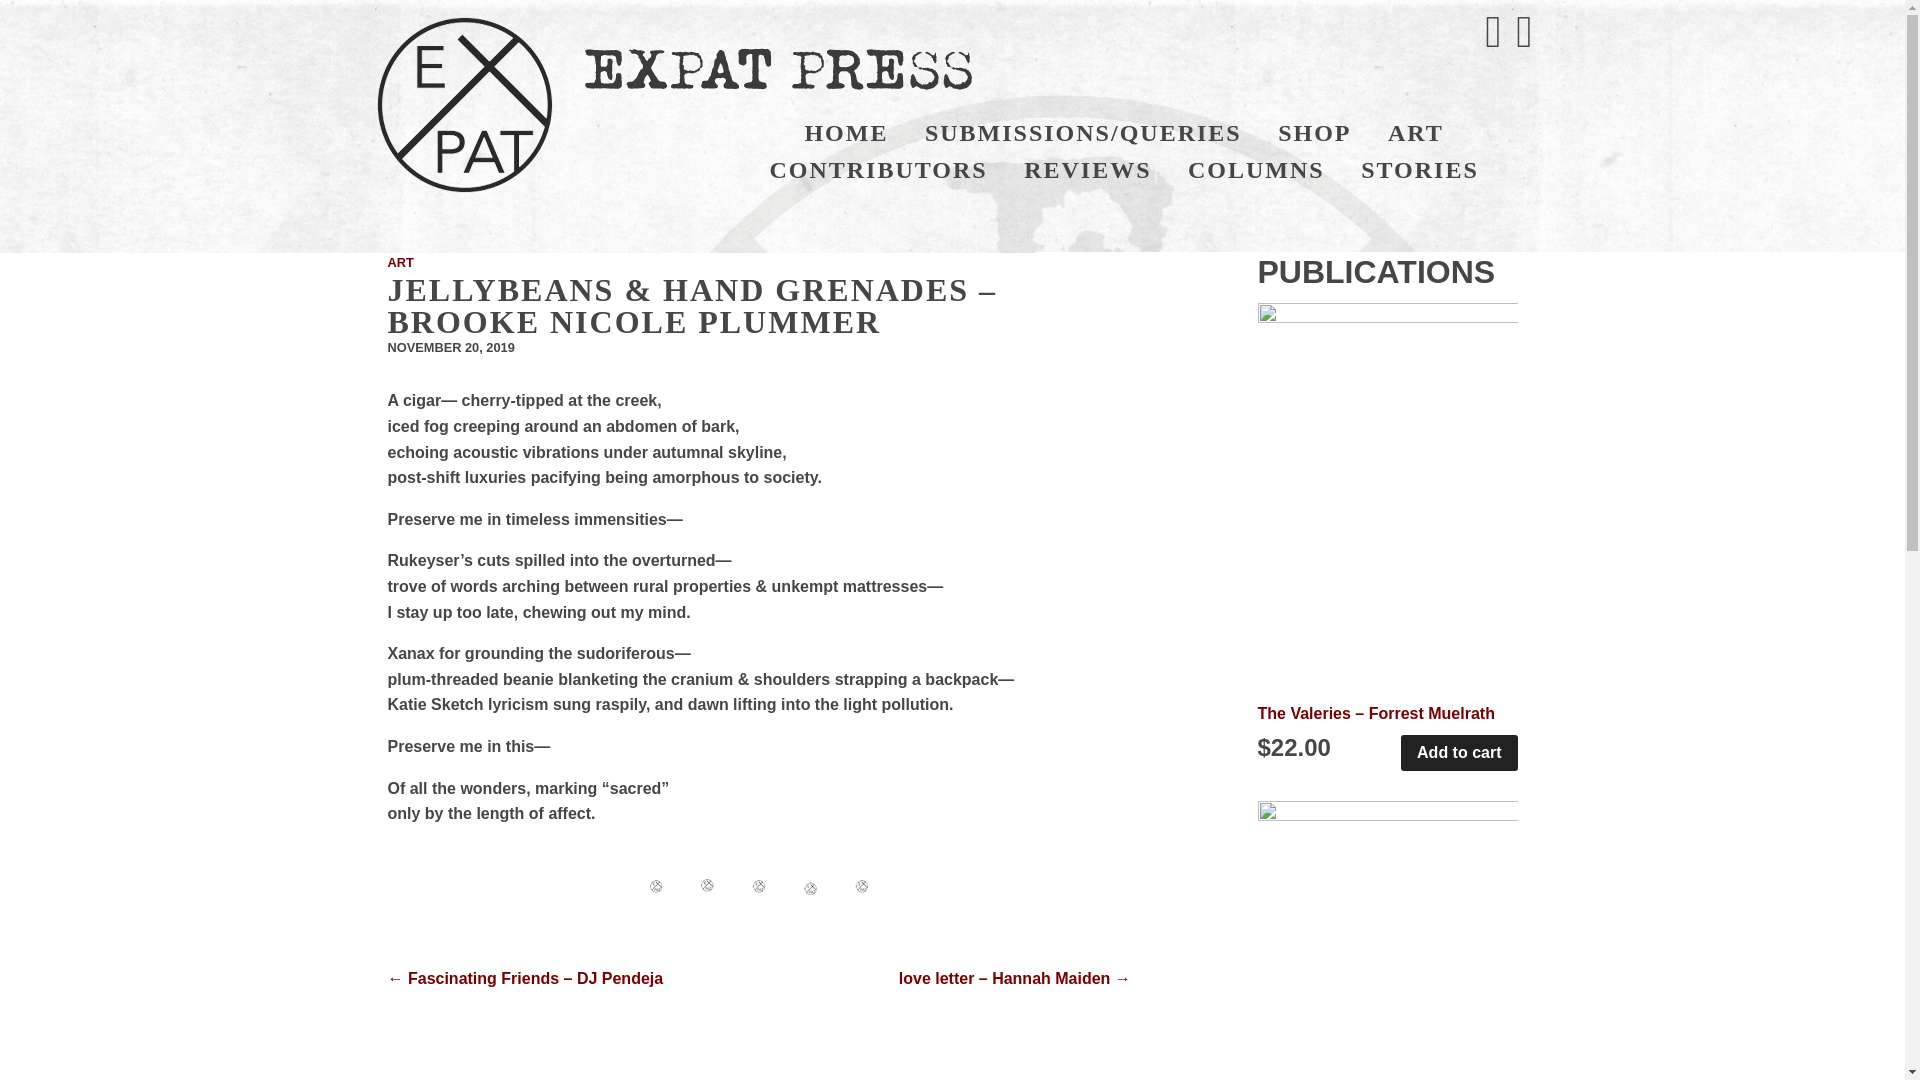  What do you see at coordinates (877, 170) in the screenshot?
I see `CONTRIBUTORS` at bounding box center [877, 170].